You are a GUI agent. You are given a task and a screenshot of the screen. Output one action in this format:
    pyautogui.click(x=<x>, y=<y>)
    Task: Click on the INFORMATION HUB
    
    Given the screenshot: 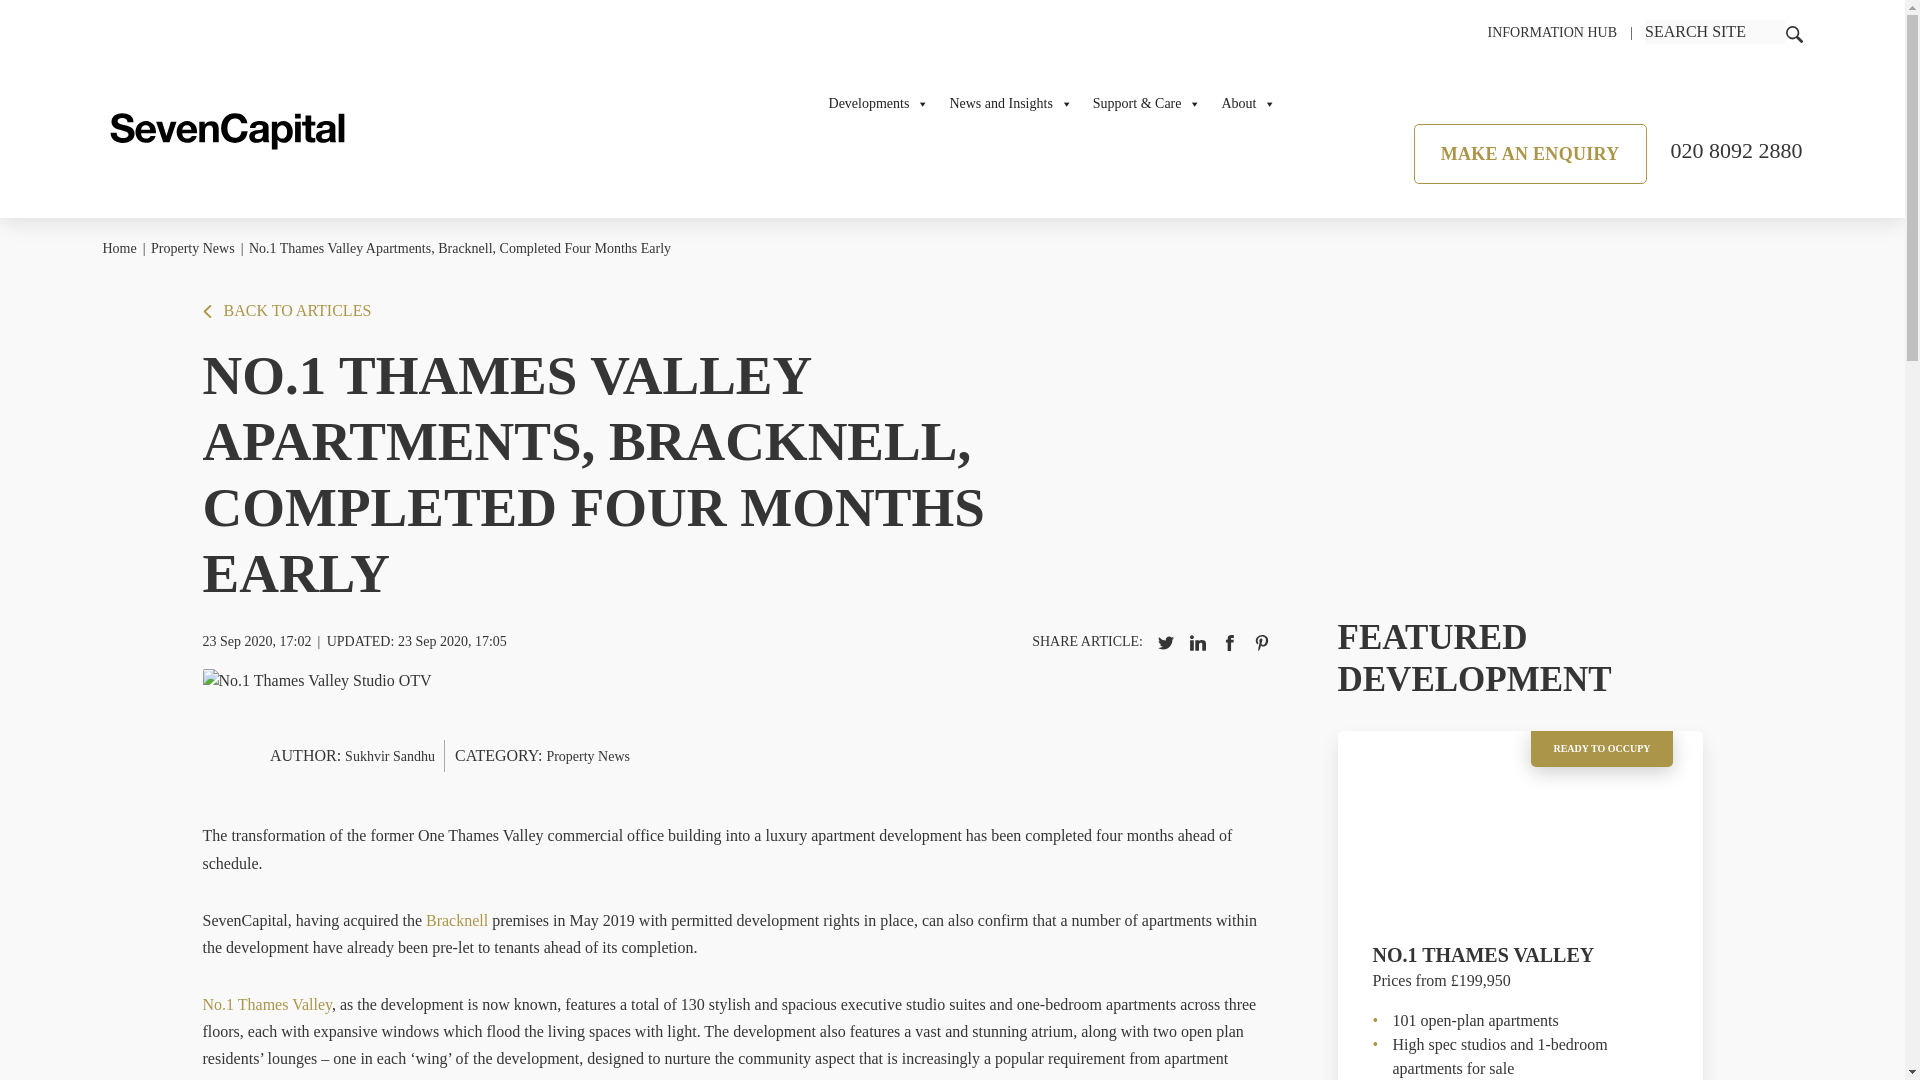 What is the action you would take?
    pyautogui.click(x=1551, y=32)
    